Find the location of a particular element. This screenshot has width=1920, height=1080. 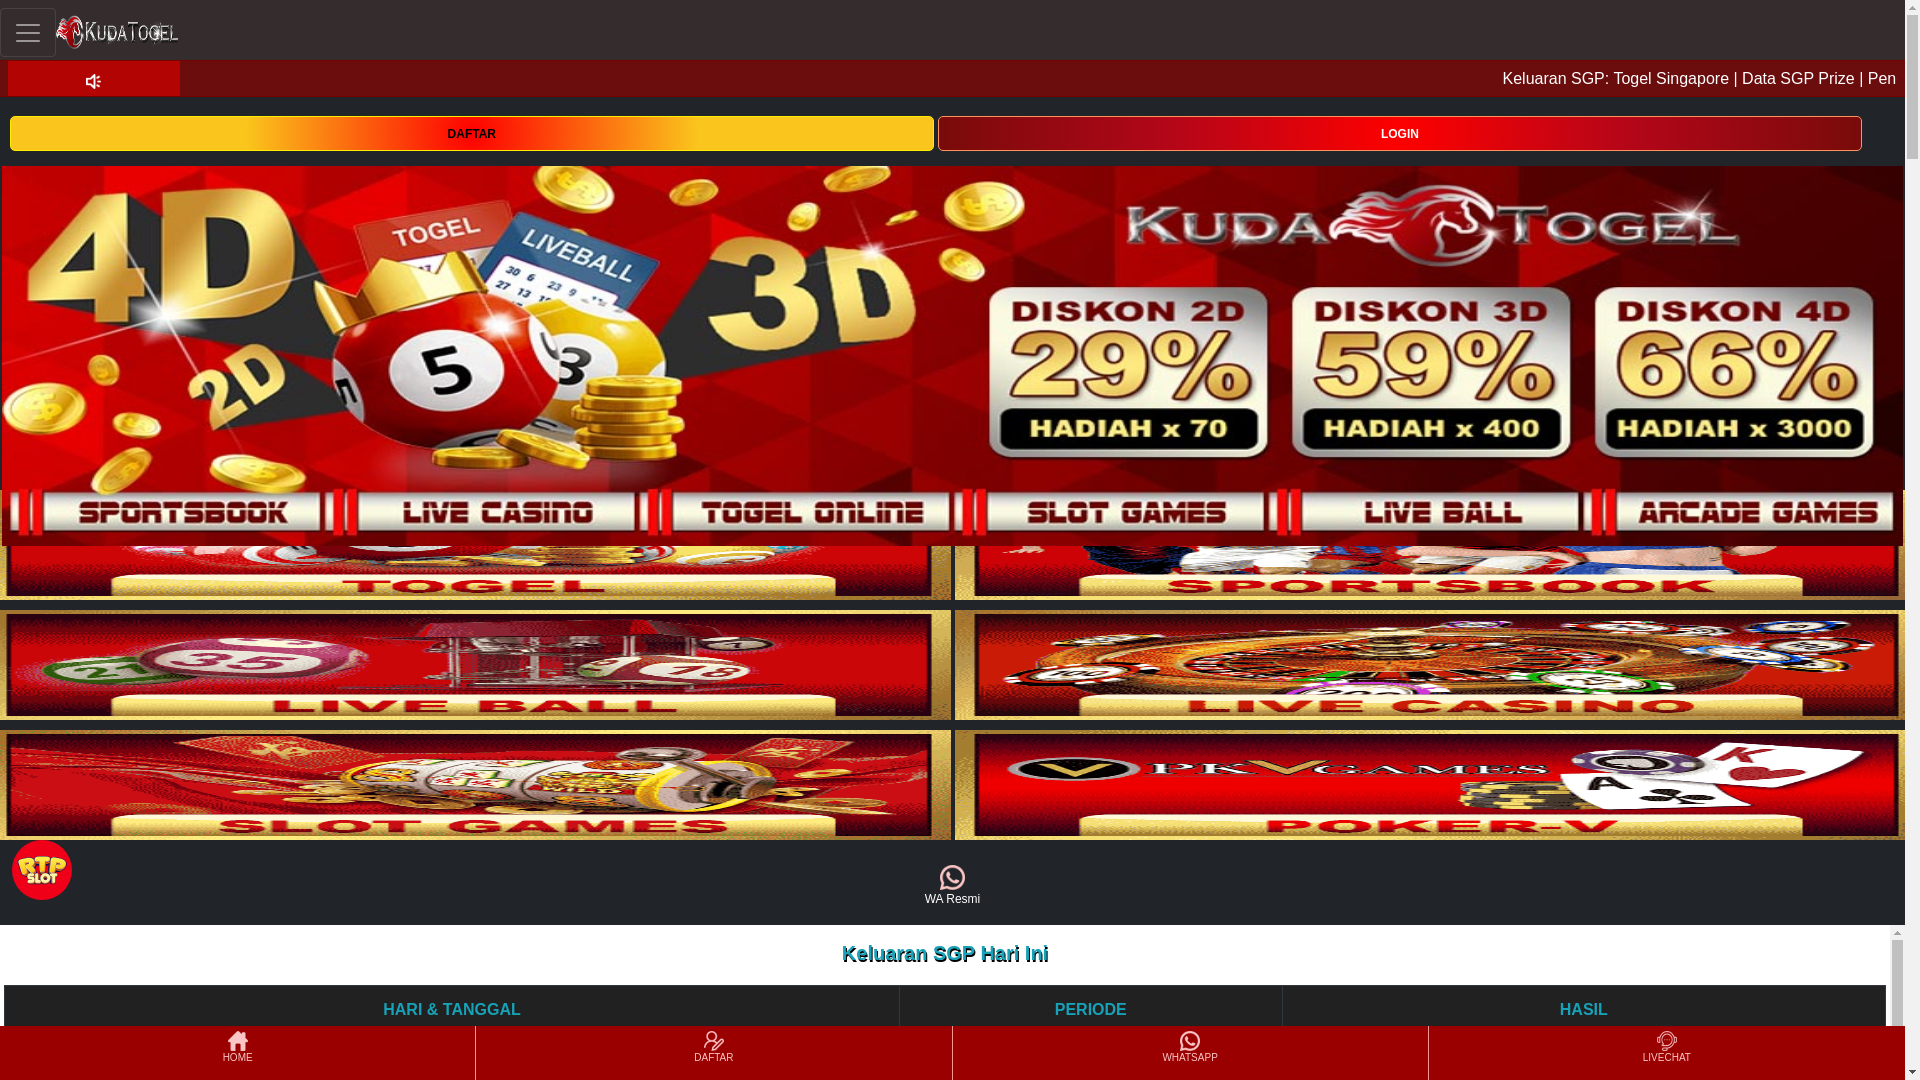

LOGIN is located at coordinates (1400, 133).